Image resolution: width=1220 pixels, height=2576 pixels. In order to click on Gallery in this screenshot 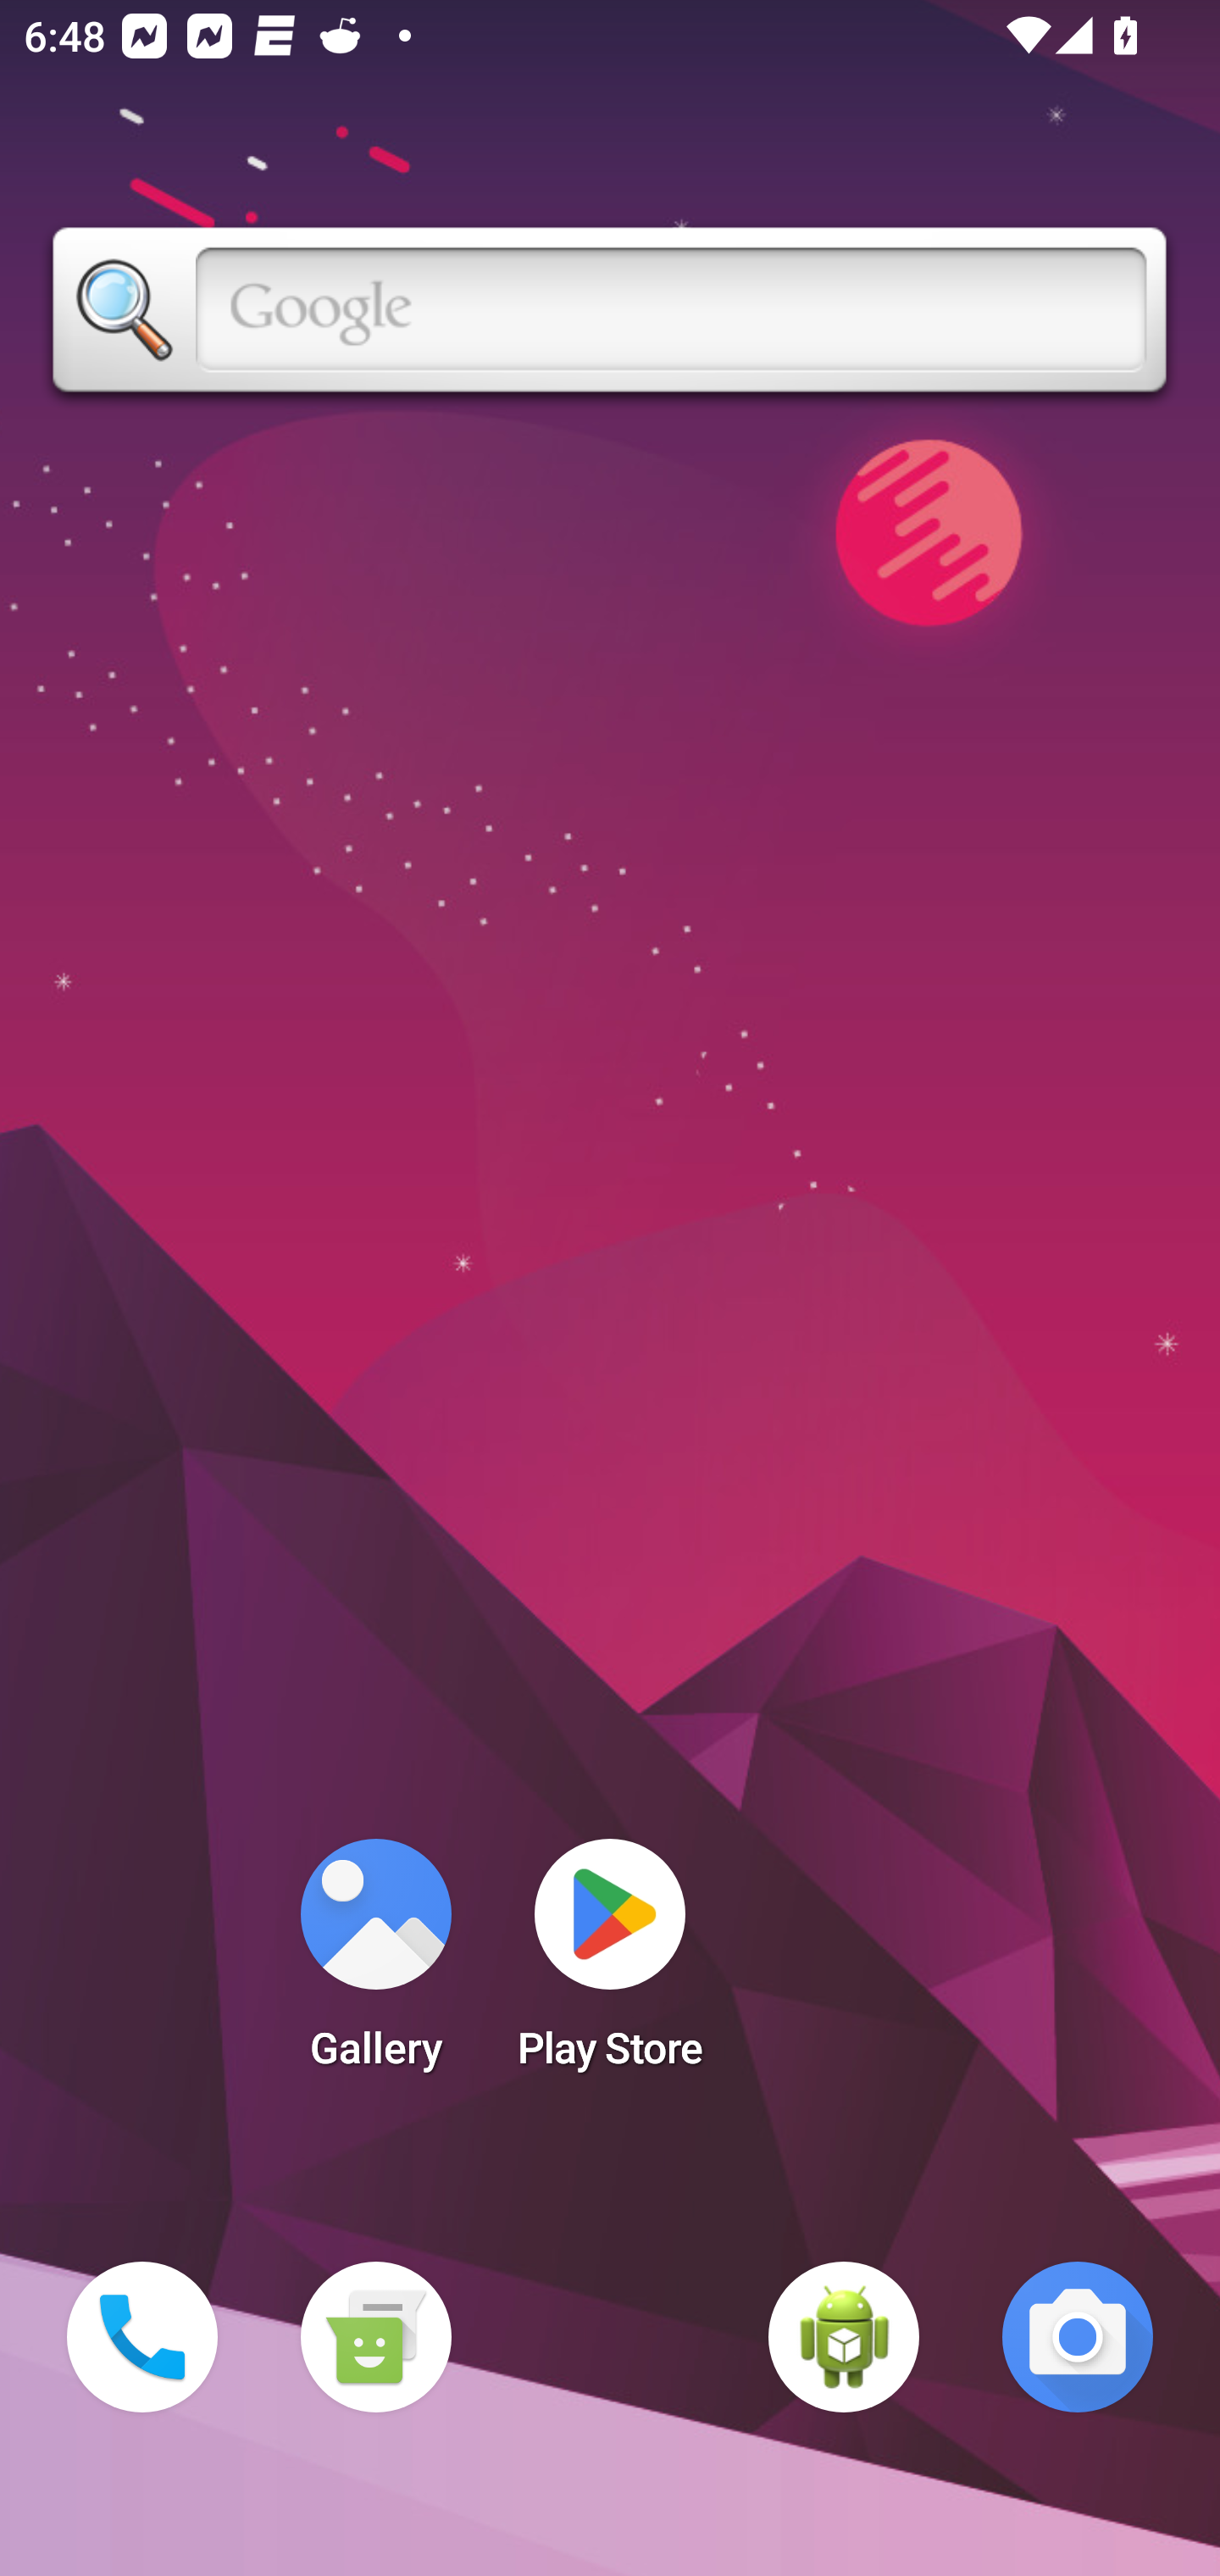, I will do `click(375, 1964)`.